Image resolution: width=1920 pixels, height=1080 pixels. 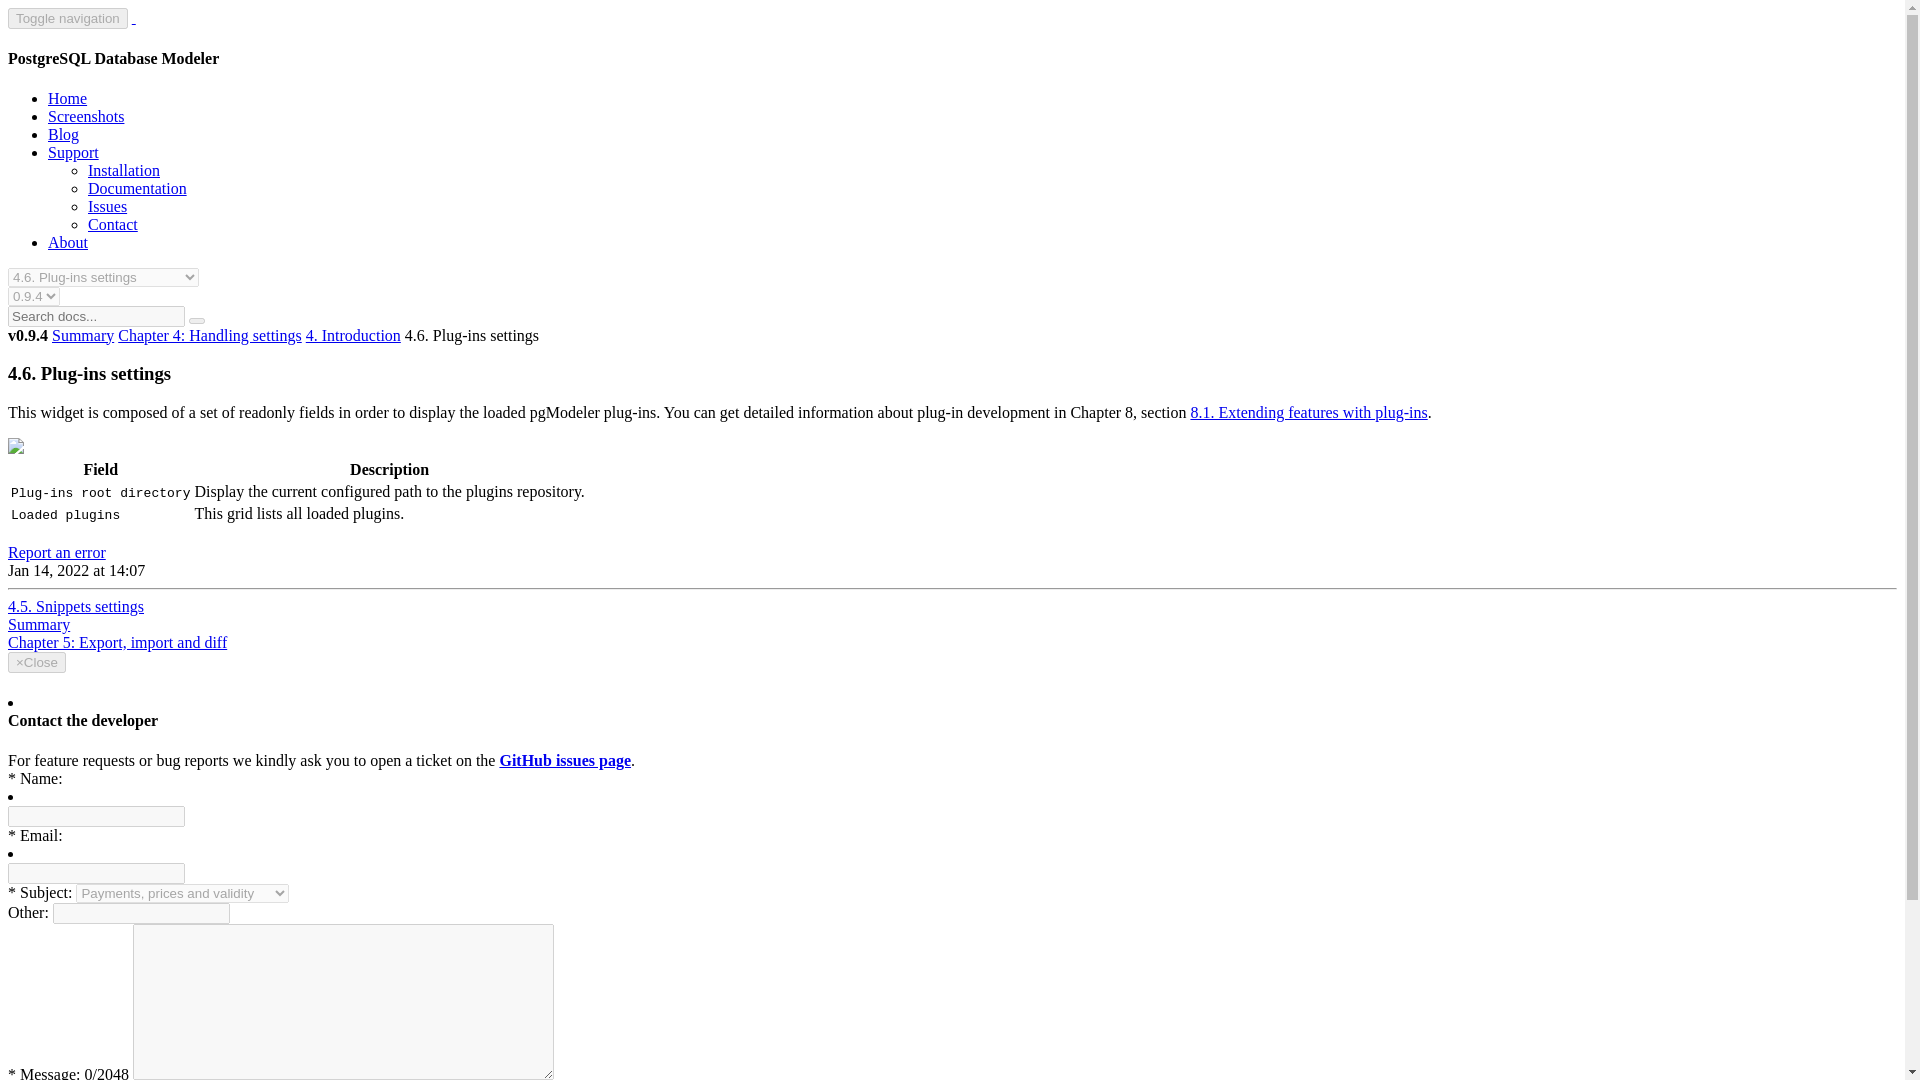 I want to click on Chapter 5: Export, import and diff, so click(x=116, y=642).